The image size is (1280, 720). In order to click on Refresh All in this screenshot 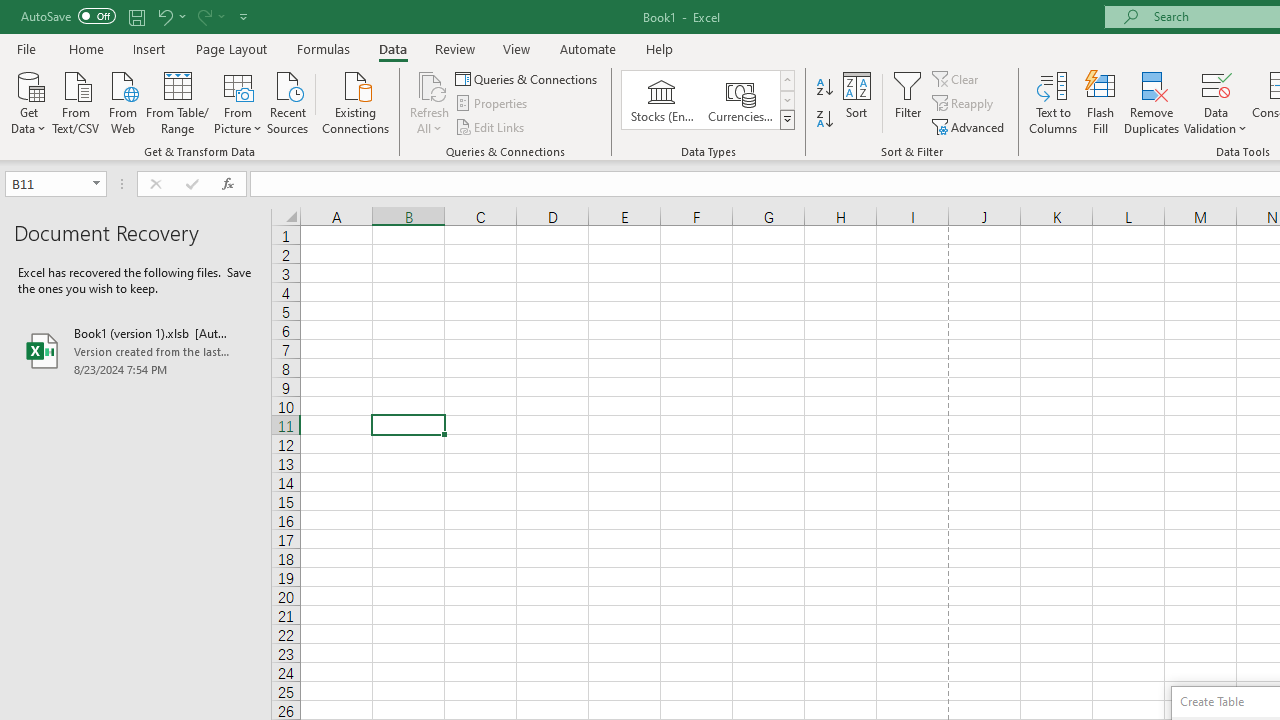, I will do `click(430, 84)`.